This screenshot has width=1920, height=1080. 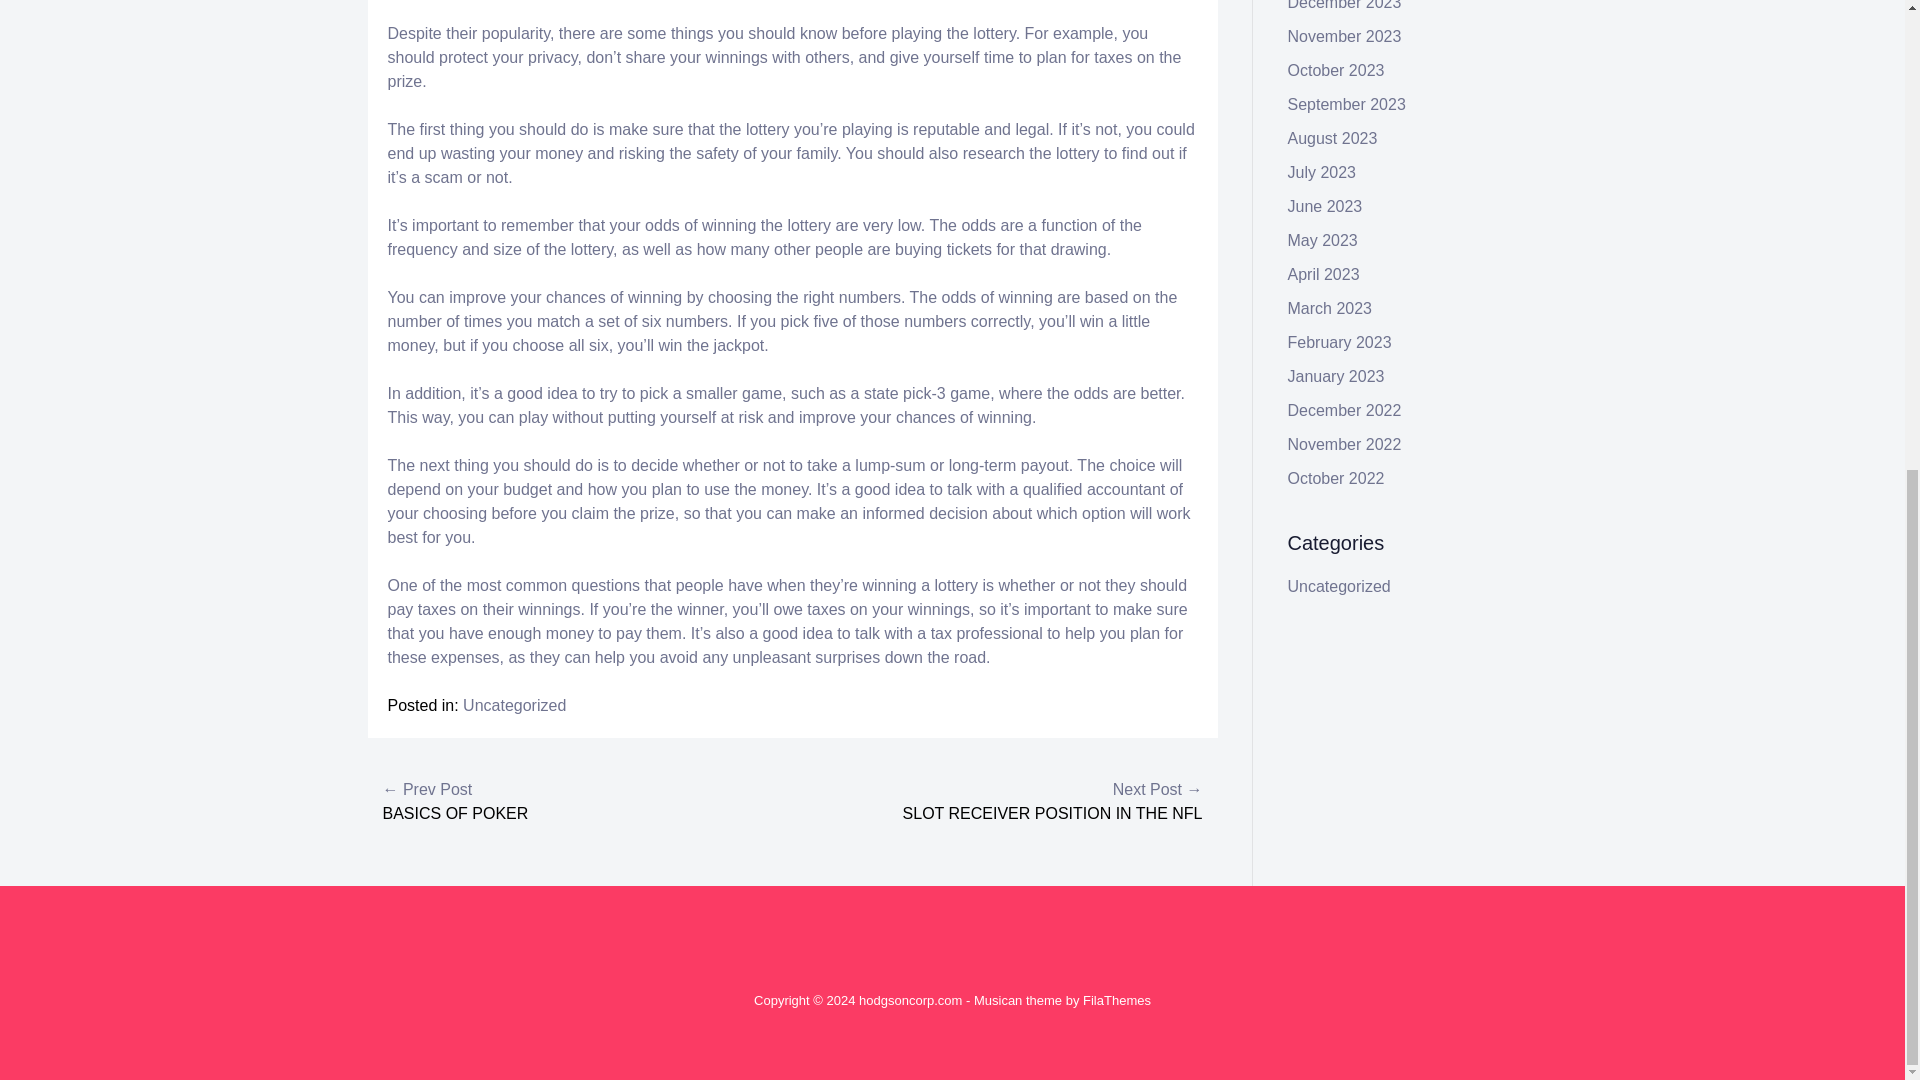 What do you see at coordinates (514, 704) in the screenshot?
I see `Uncategorized` at bounding box center [514, 704].